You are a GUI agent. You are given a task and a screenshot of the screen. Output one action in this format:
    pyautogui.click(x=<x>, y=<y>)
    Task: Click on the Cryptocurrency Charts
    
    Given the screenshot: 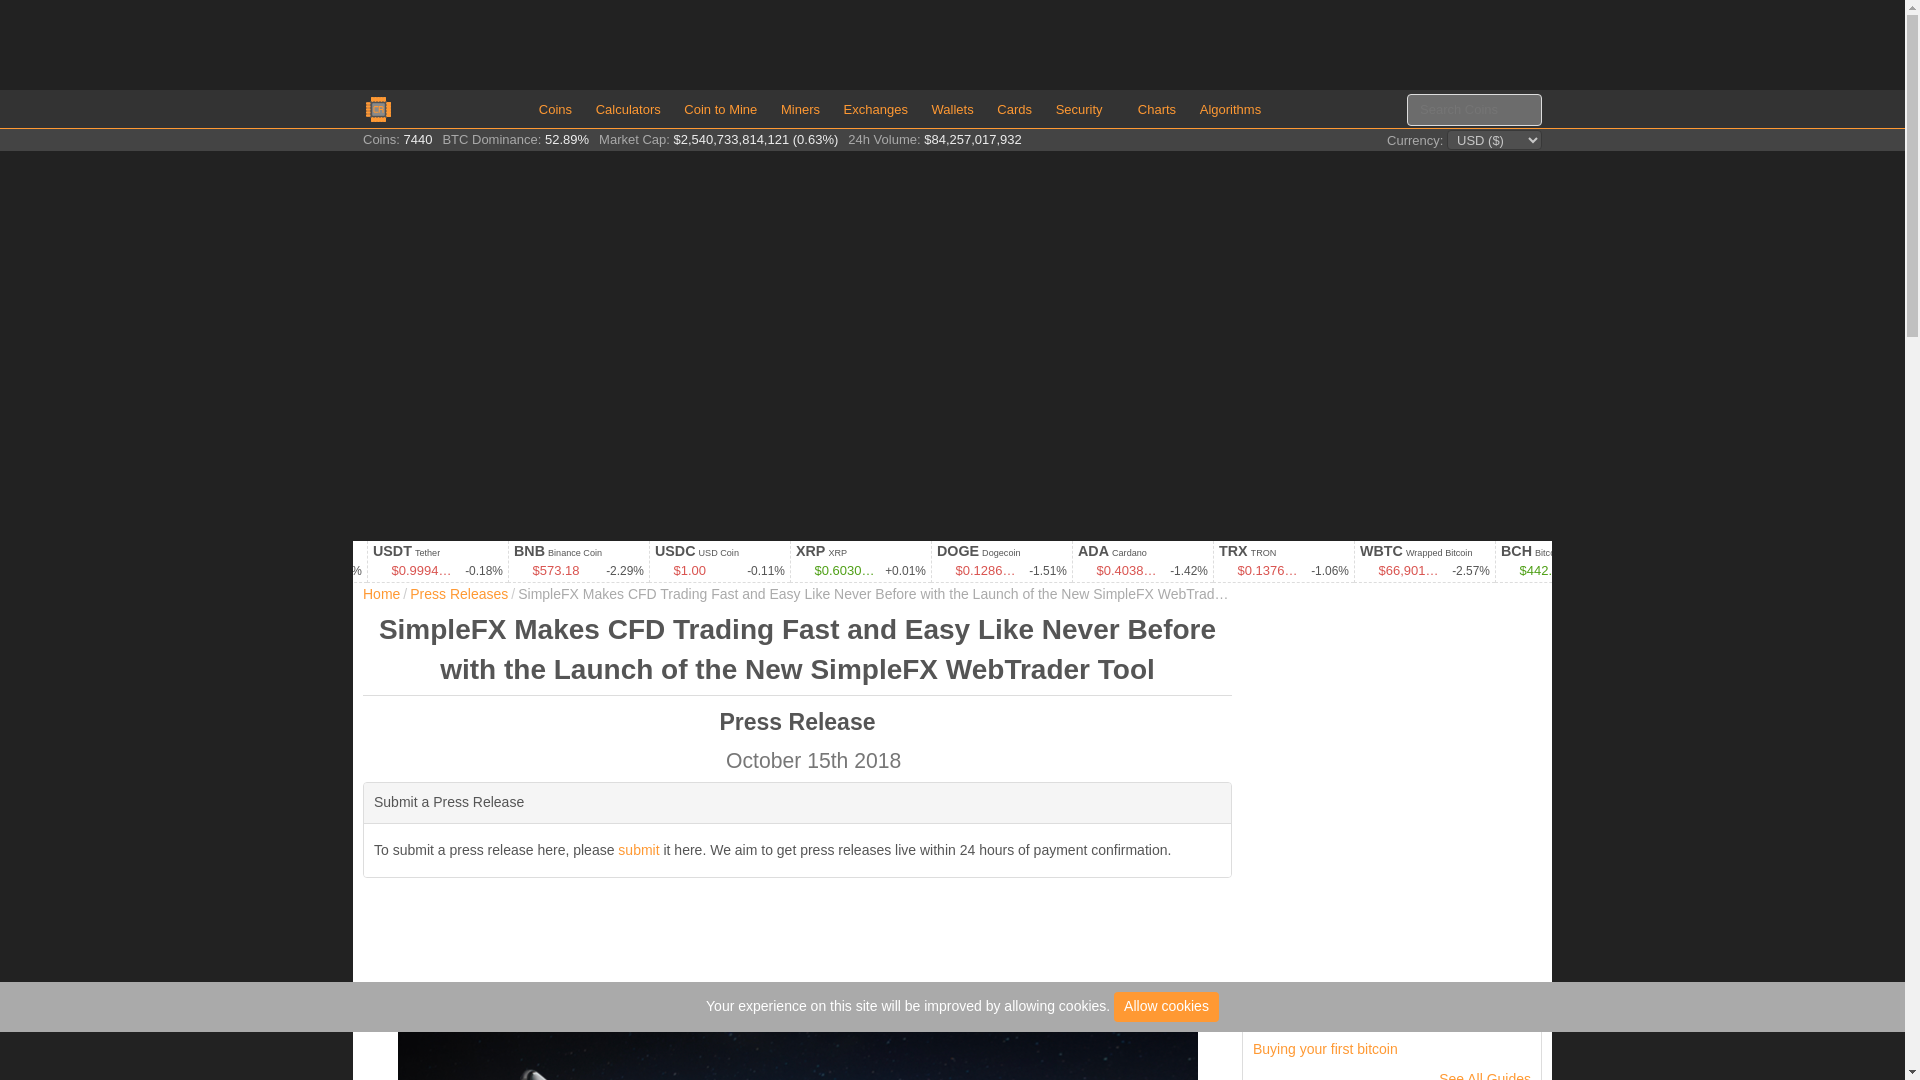 What is the action you would take?
    pyautogui.click(x=1157, y=108)
    